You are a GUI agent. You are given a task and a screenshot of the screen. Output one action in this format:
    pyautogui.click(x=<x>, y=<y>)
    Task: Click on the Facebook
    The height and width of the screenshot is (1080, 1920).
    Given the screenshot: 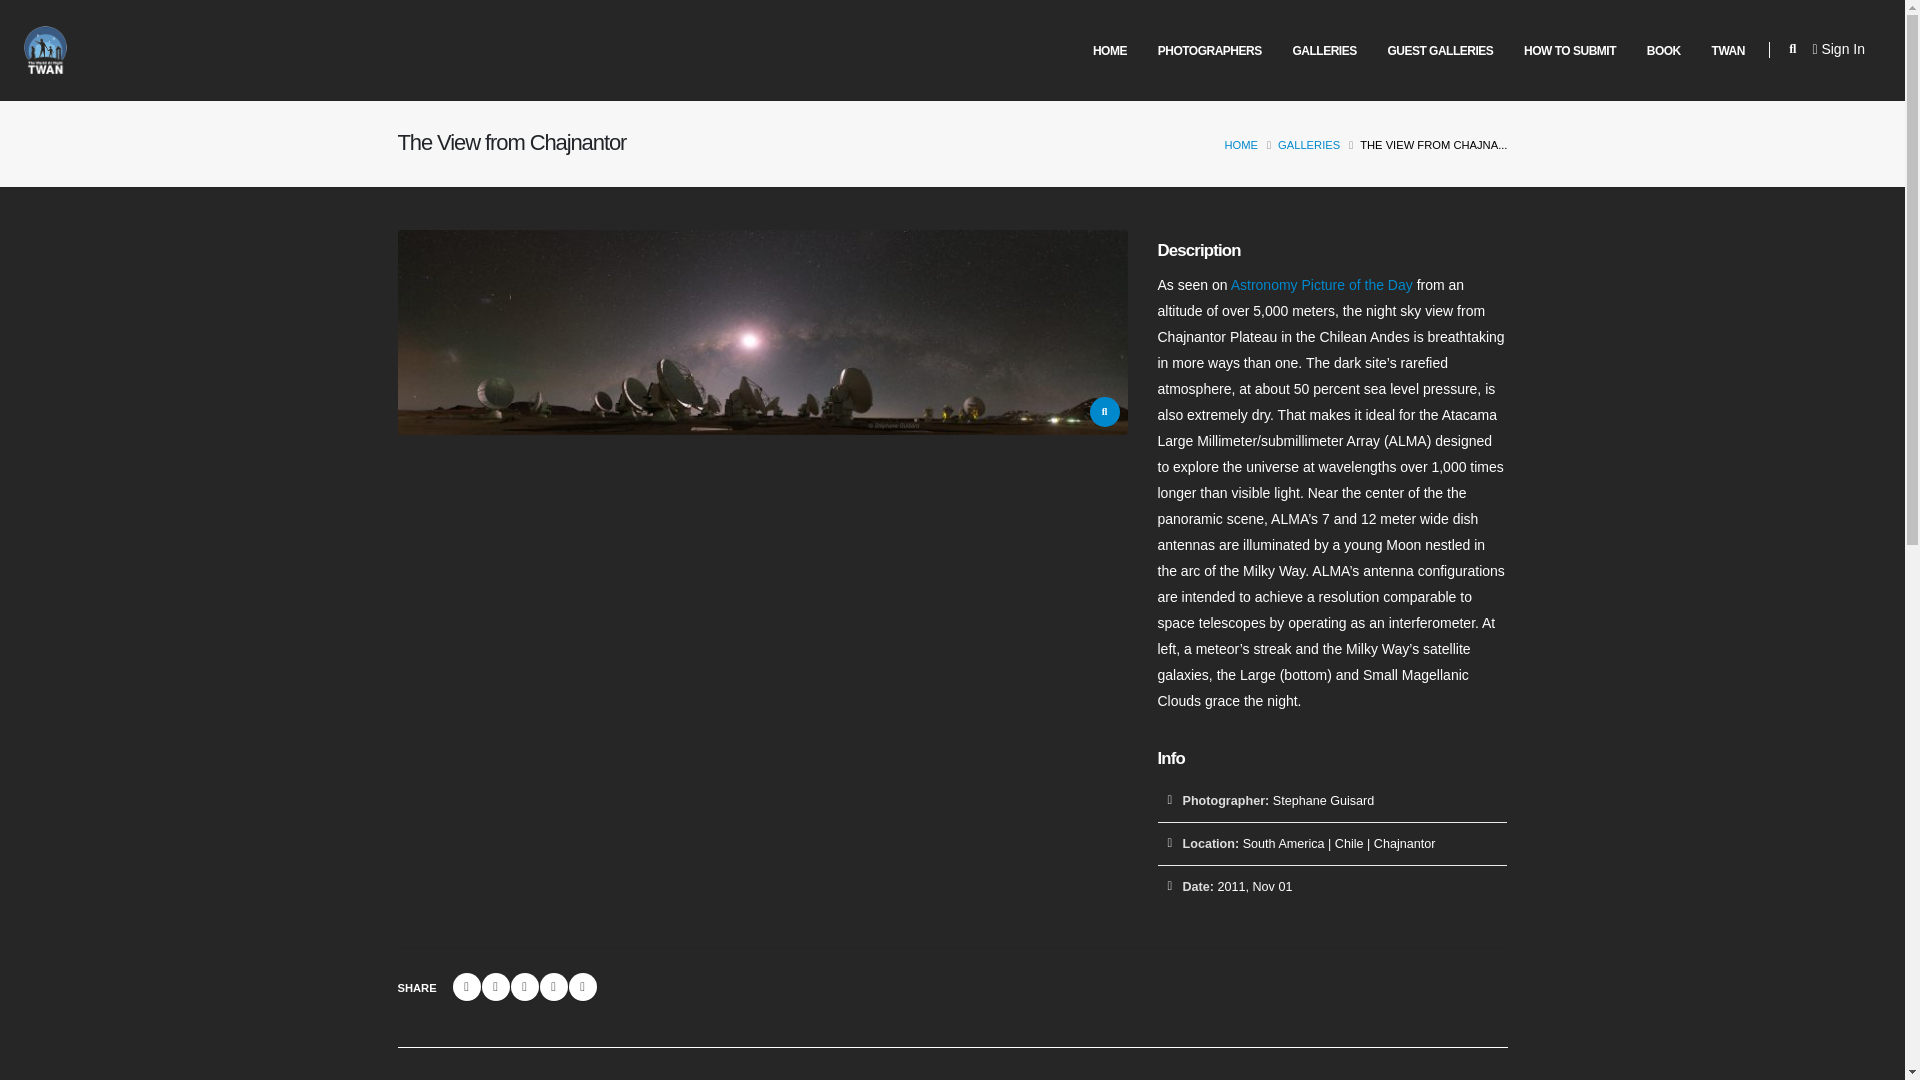 What is the action you would take?
    pyautogui.click(x=426, y=987)
    